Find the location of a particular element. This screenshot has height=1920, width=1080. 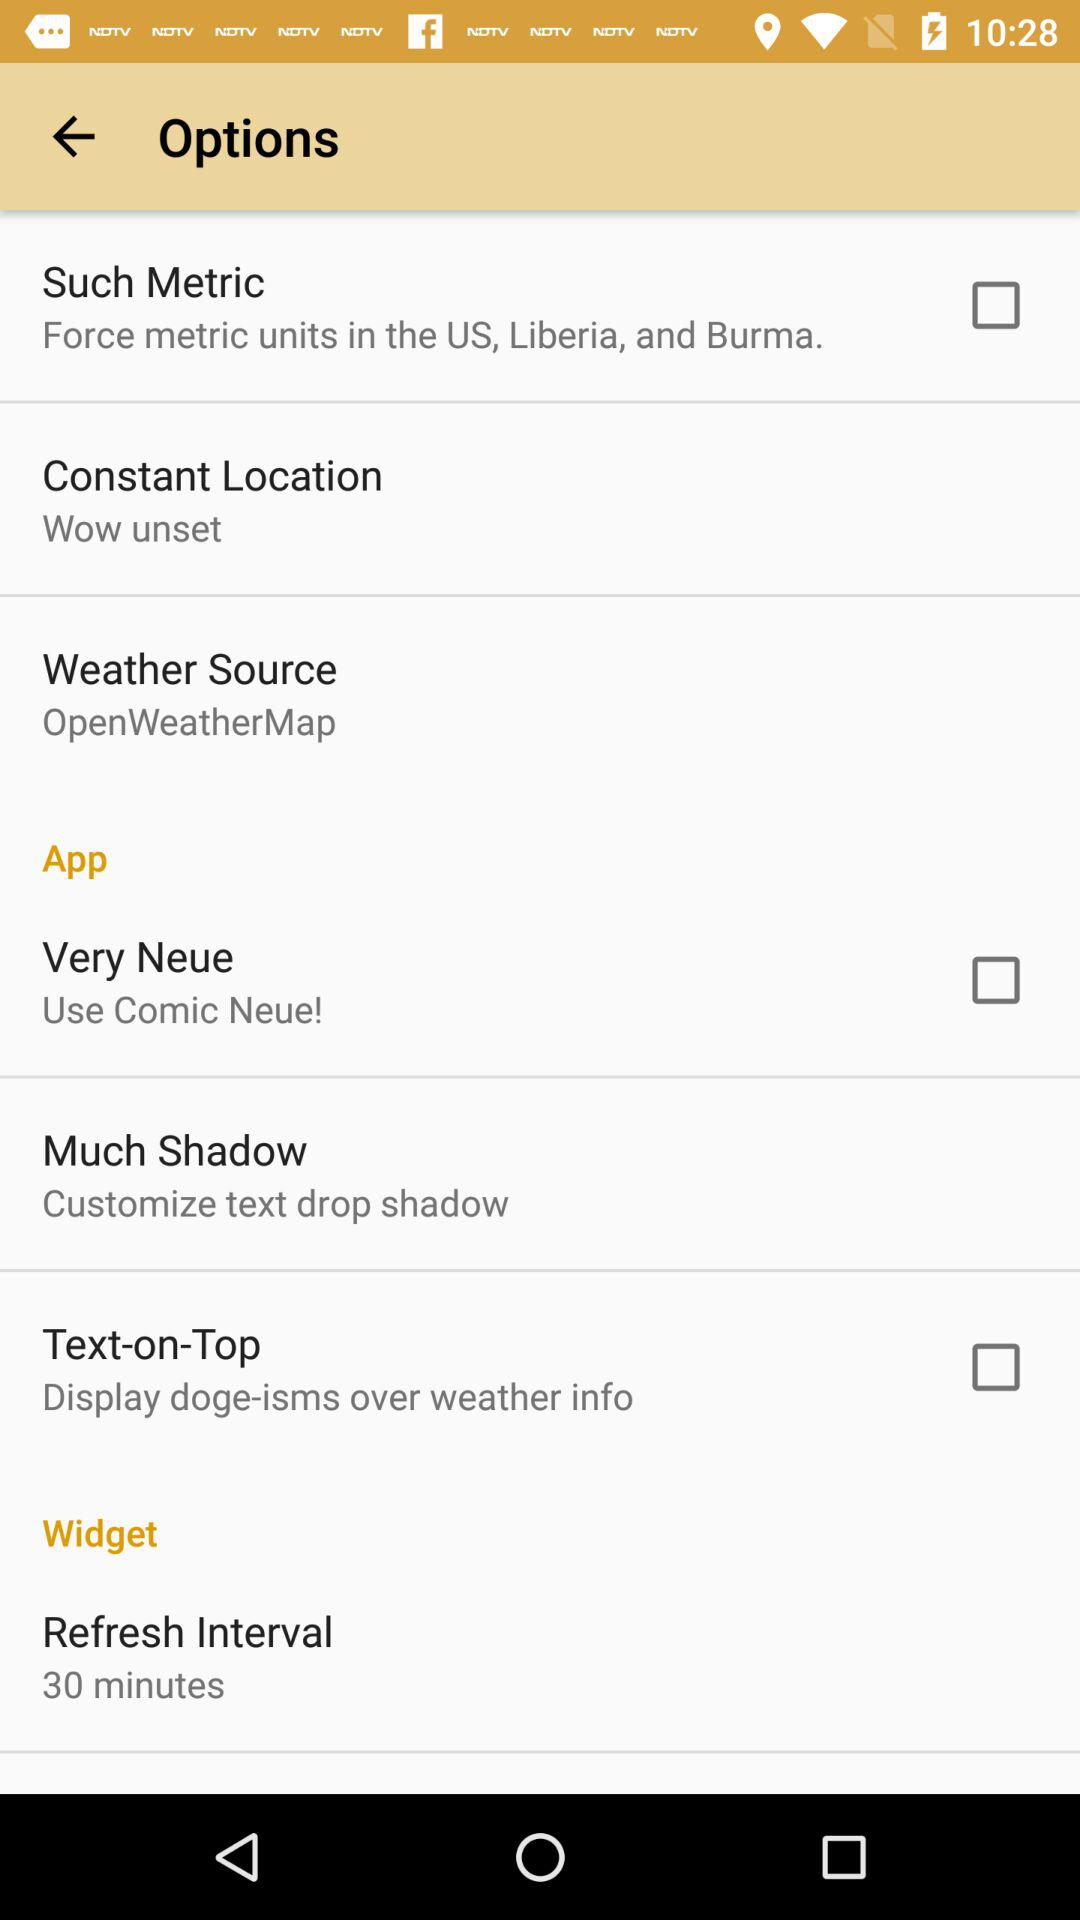

turn off the app below openweathermap is located at coordinates (540, 836).